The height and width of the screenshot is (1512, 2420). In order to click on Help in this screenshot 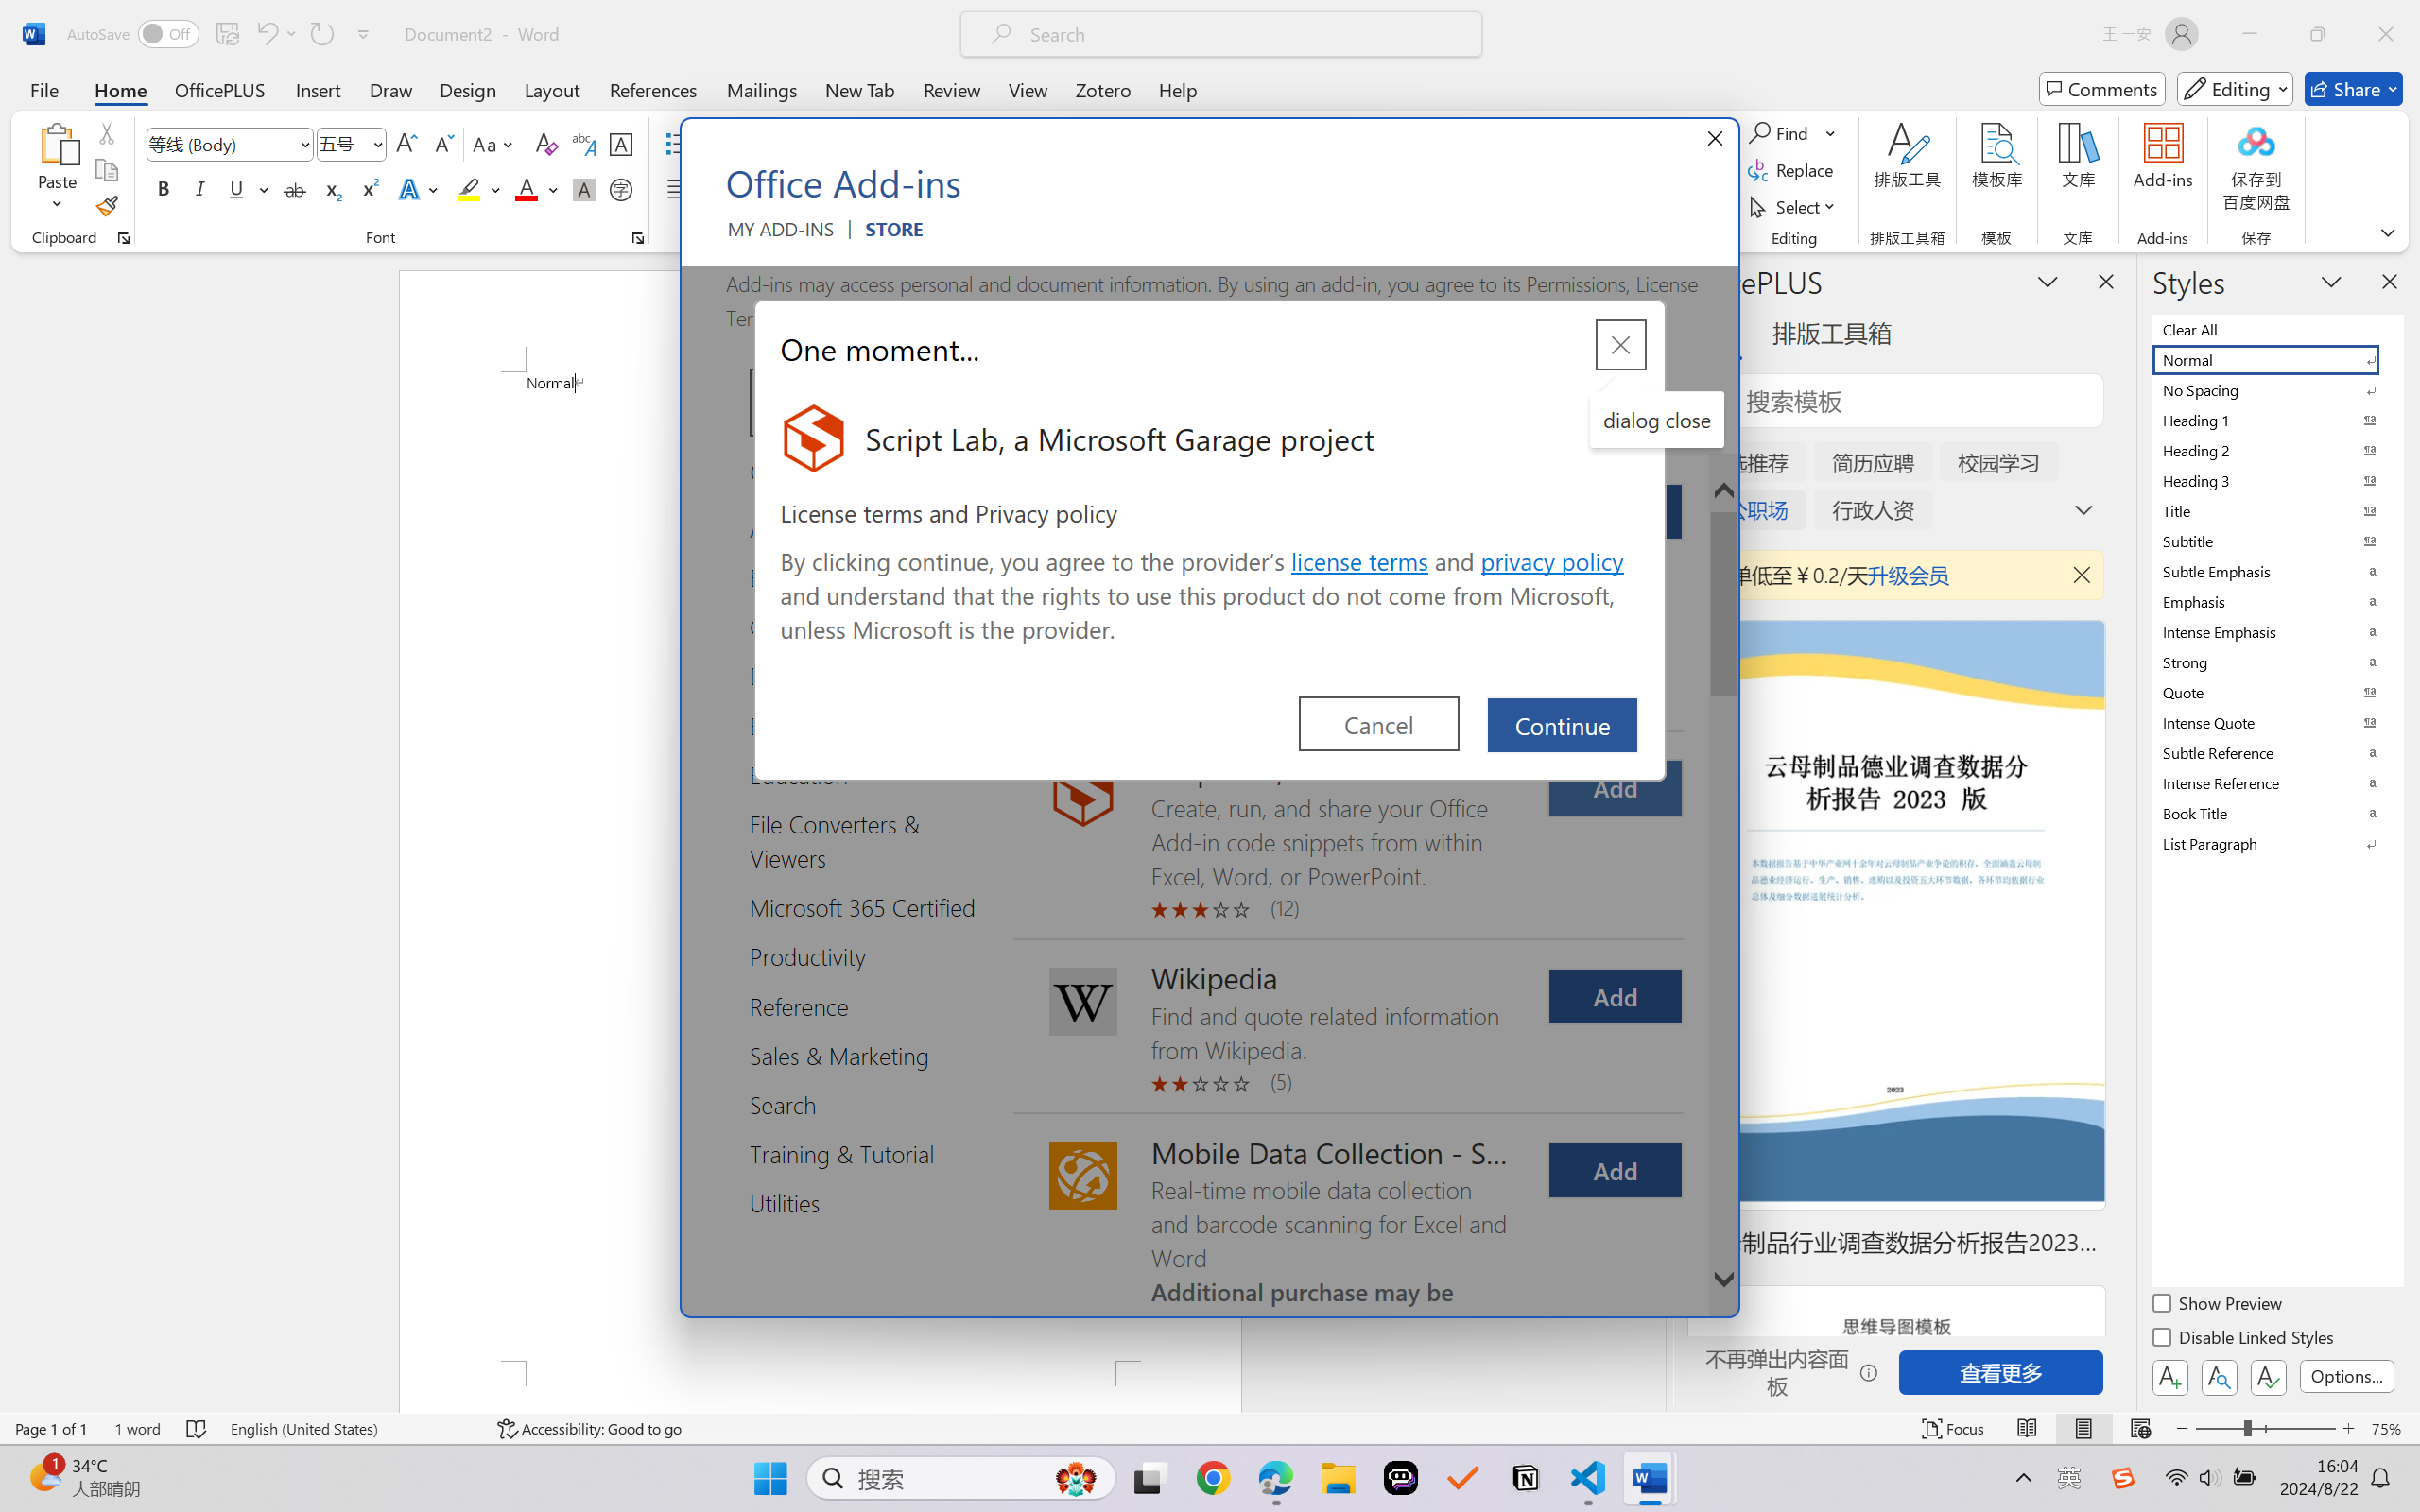, I will do `click(1177, 89)`.